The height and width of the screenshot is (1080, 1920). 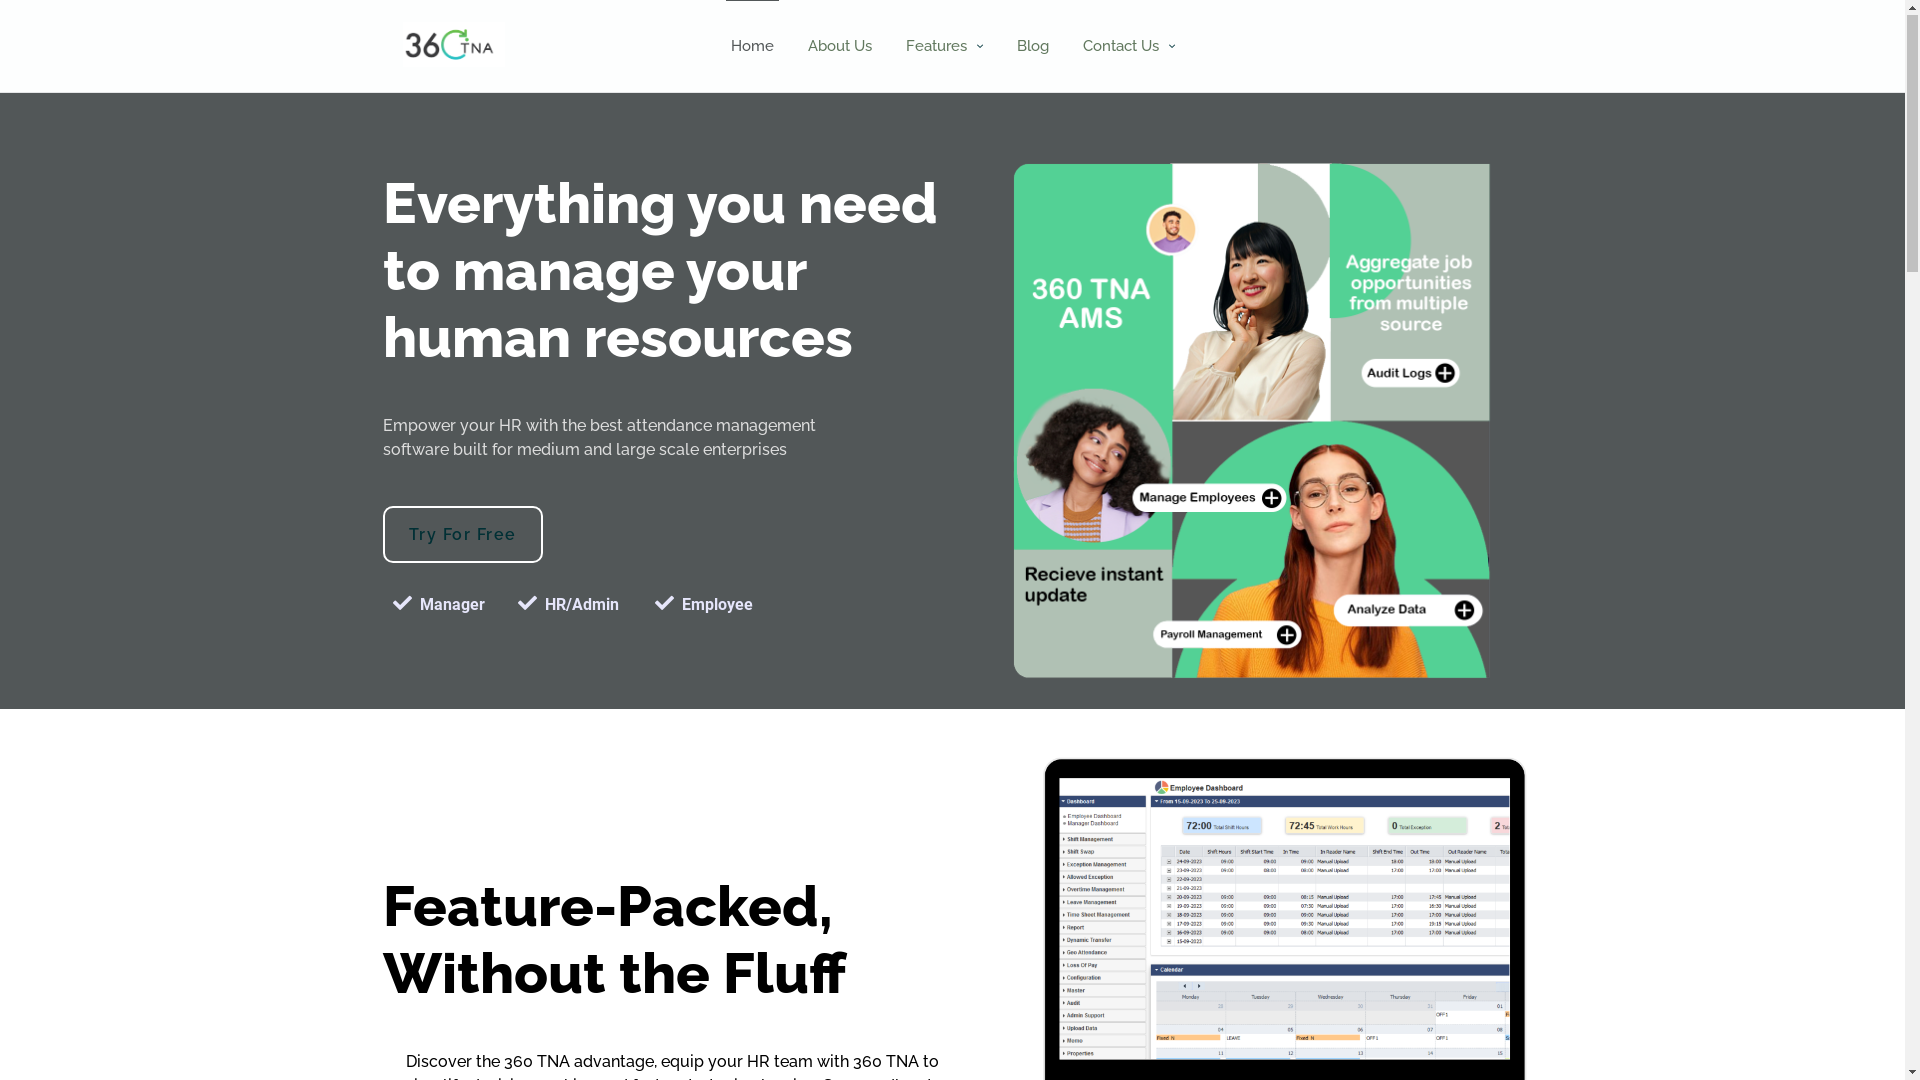 What do you see at coordinates (462, 536) in the screenshot?
I see `Try For Free` at bounding box center [462, 536].